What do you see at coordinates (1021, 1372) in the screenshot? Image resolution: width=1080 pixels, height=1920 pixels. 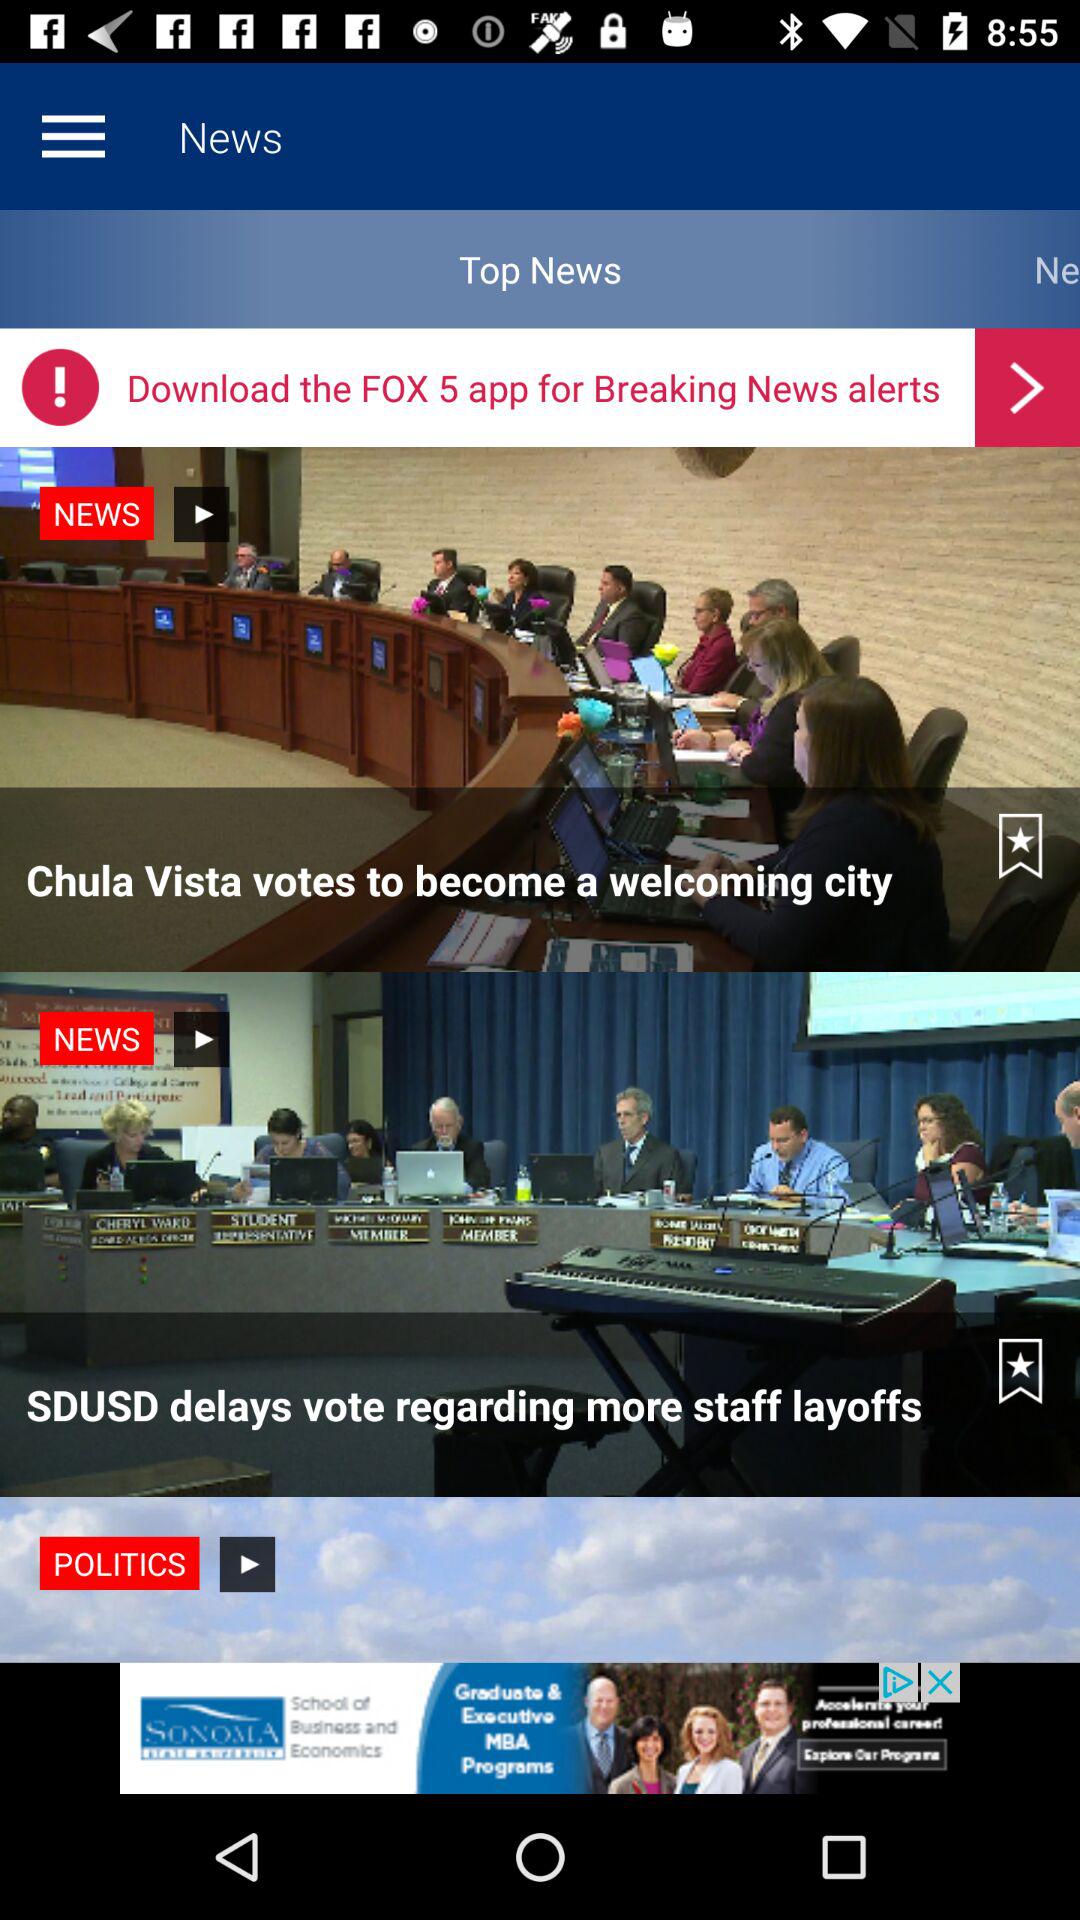 I see `select the symbol which is to the immediate right of sdusd delays vote regarding more staff layoffs` at bounding box center [1021, 1372].